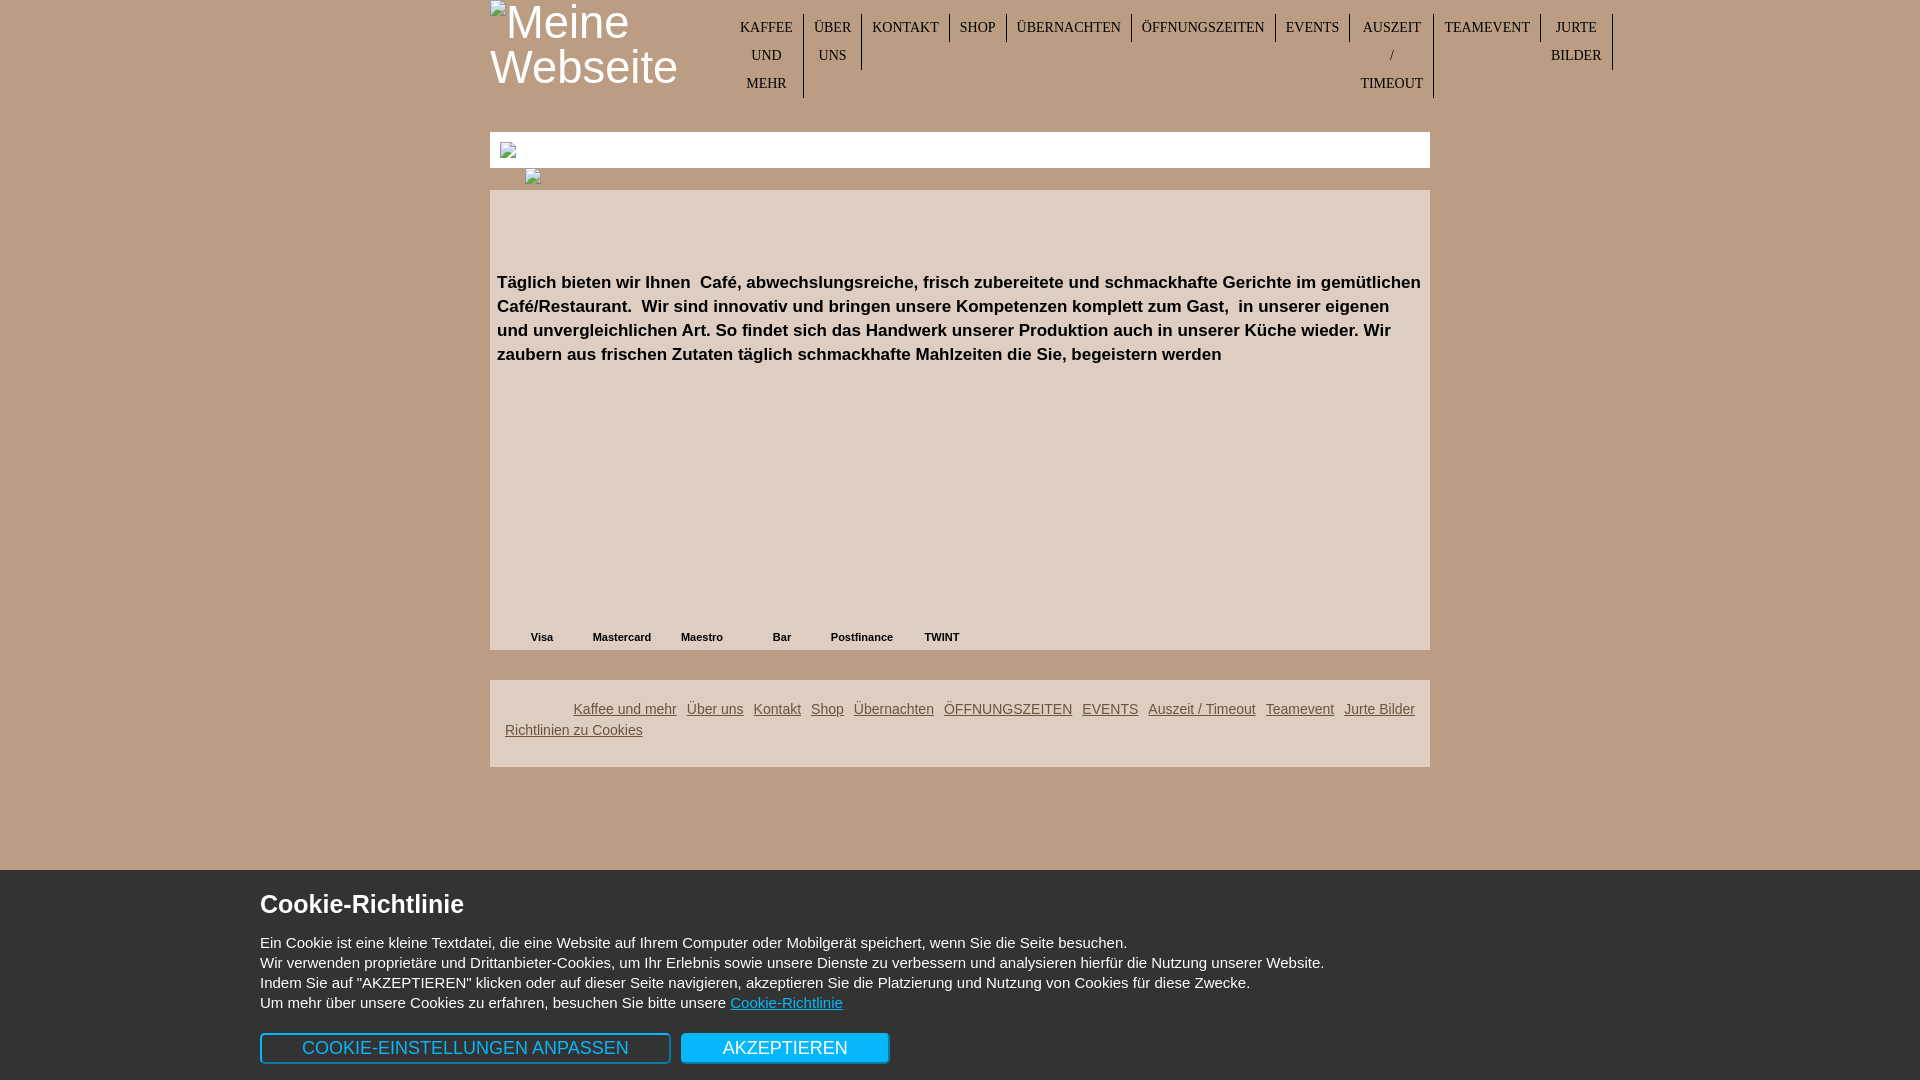  What do you see at coordinates (828, 709) in the screenshot?
I see `Shop` at bounding box center [828, 709].